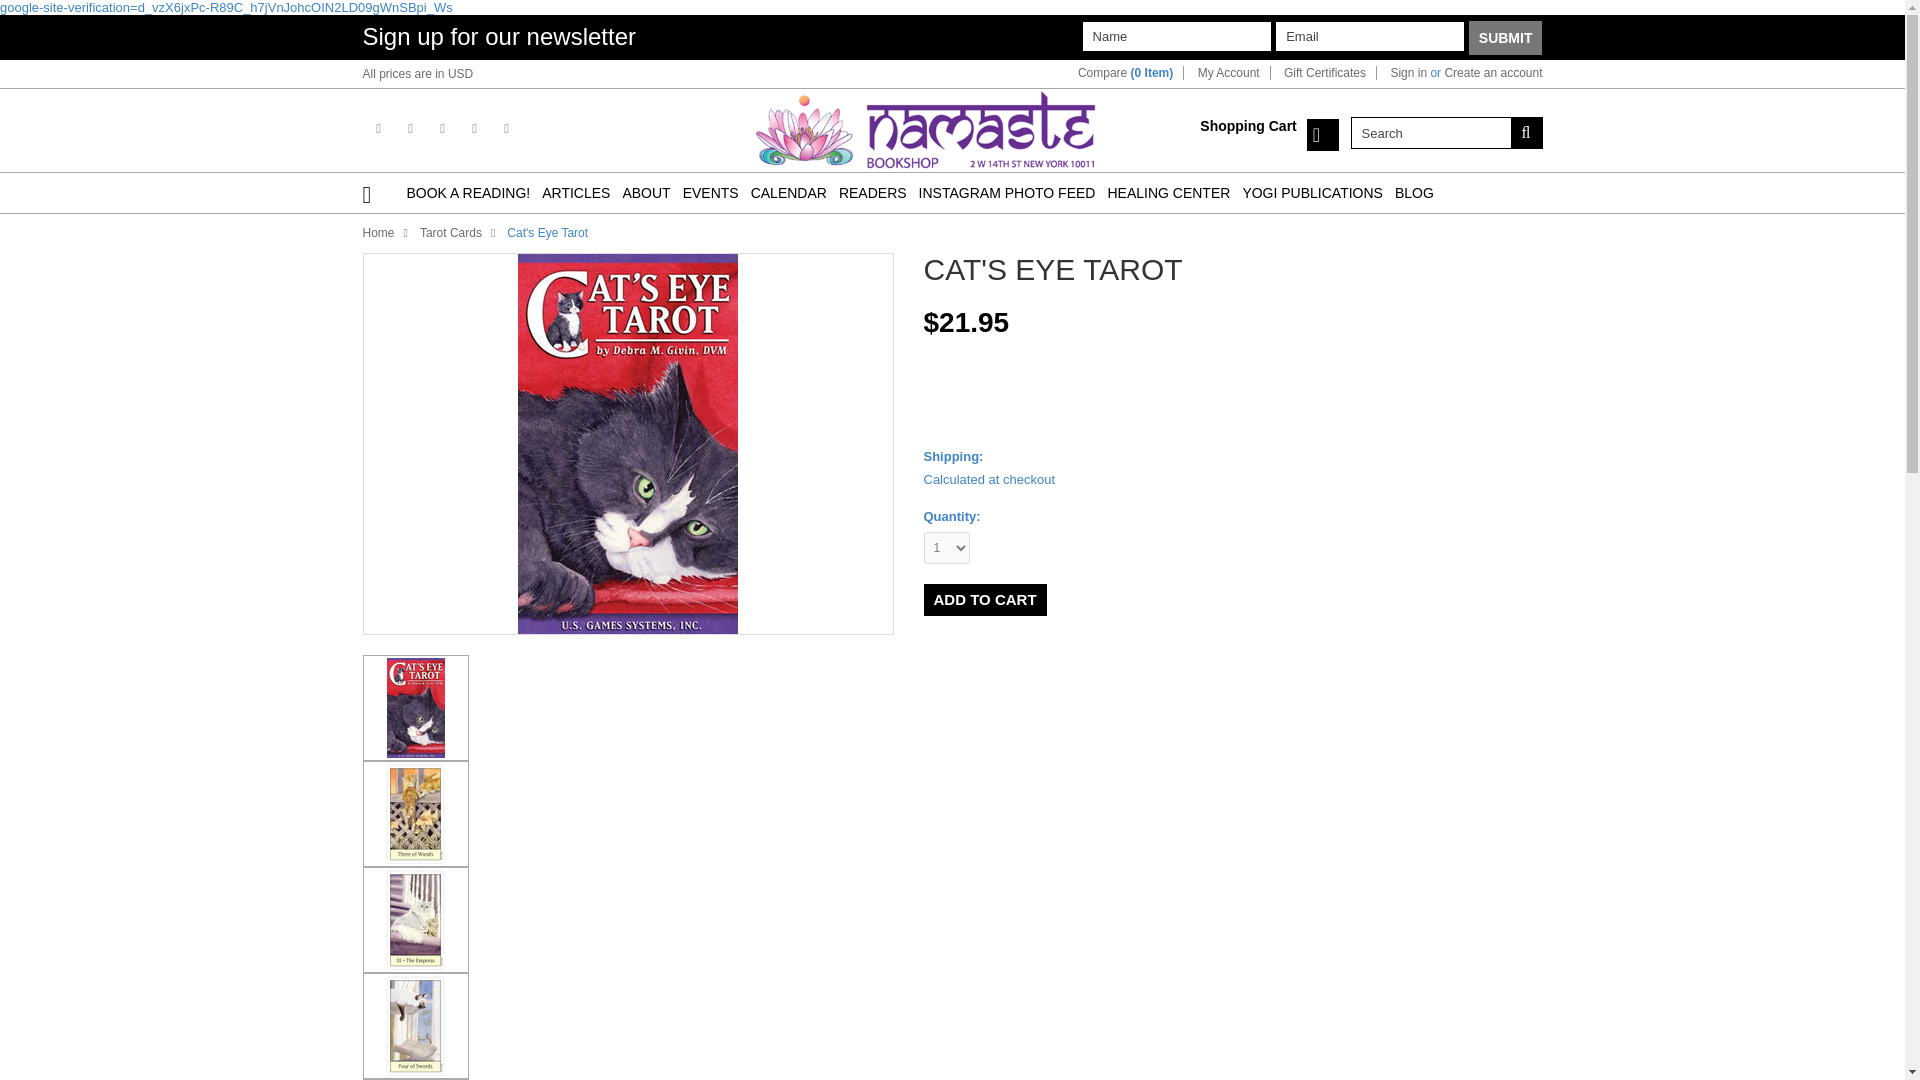 This screenshot has height=1080, width=1920. I want to click on All prices are in USD, so click(417, 74).